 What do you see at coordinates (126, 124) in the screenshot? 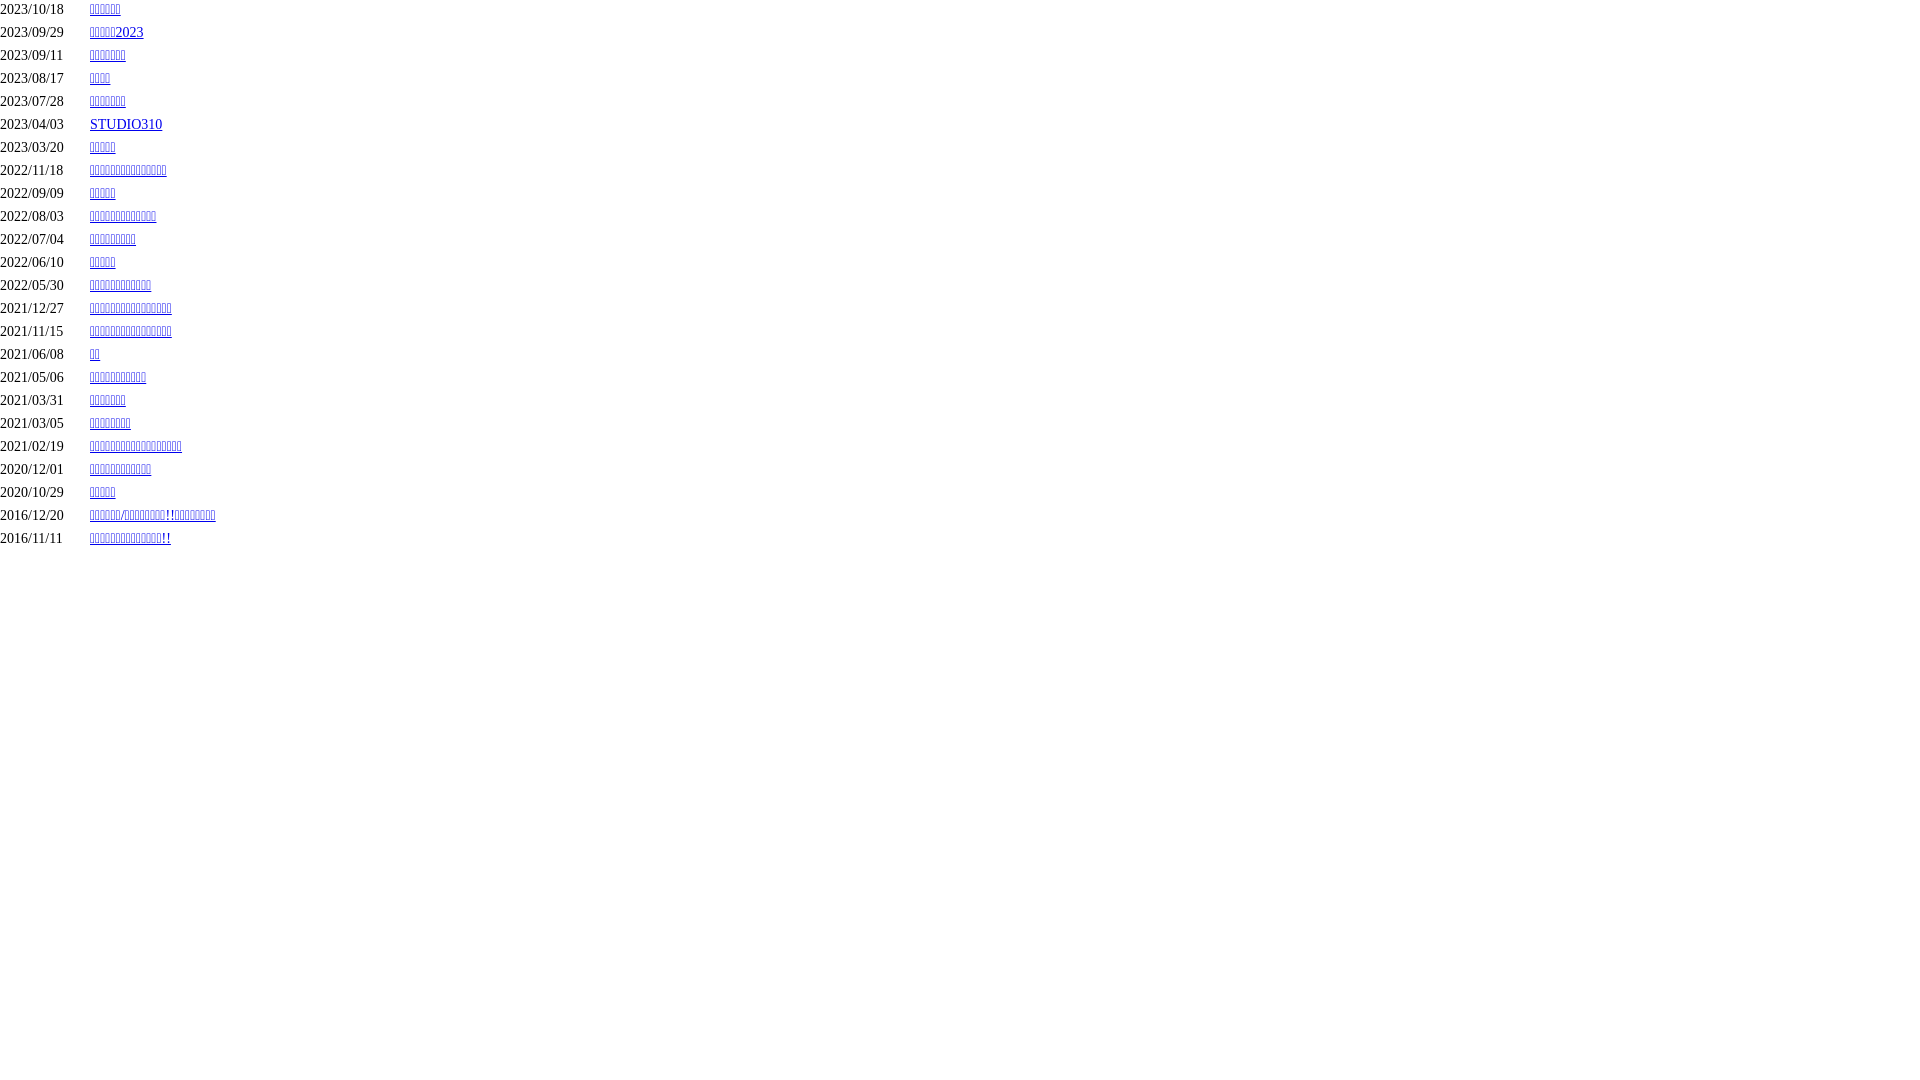
I see `STUDIO310` at bounding box center [126, 124].